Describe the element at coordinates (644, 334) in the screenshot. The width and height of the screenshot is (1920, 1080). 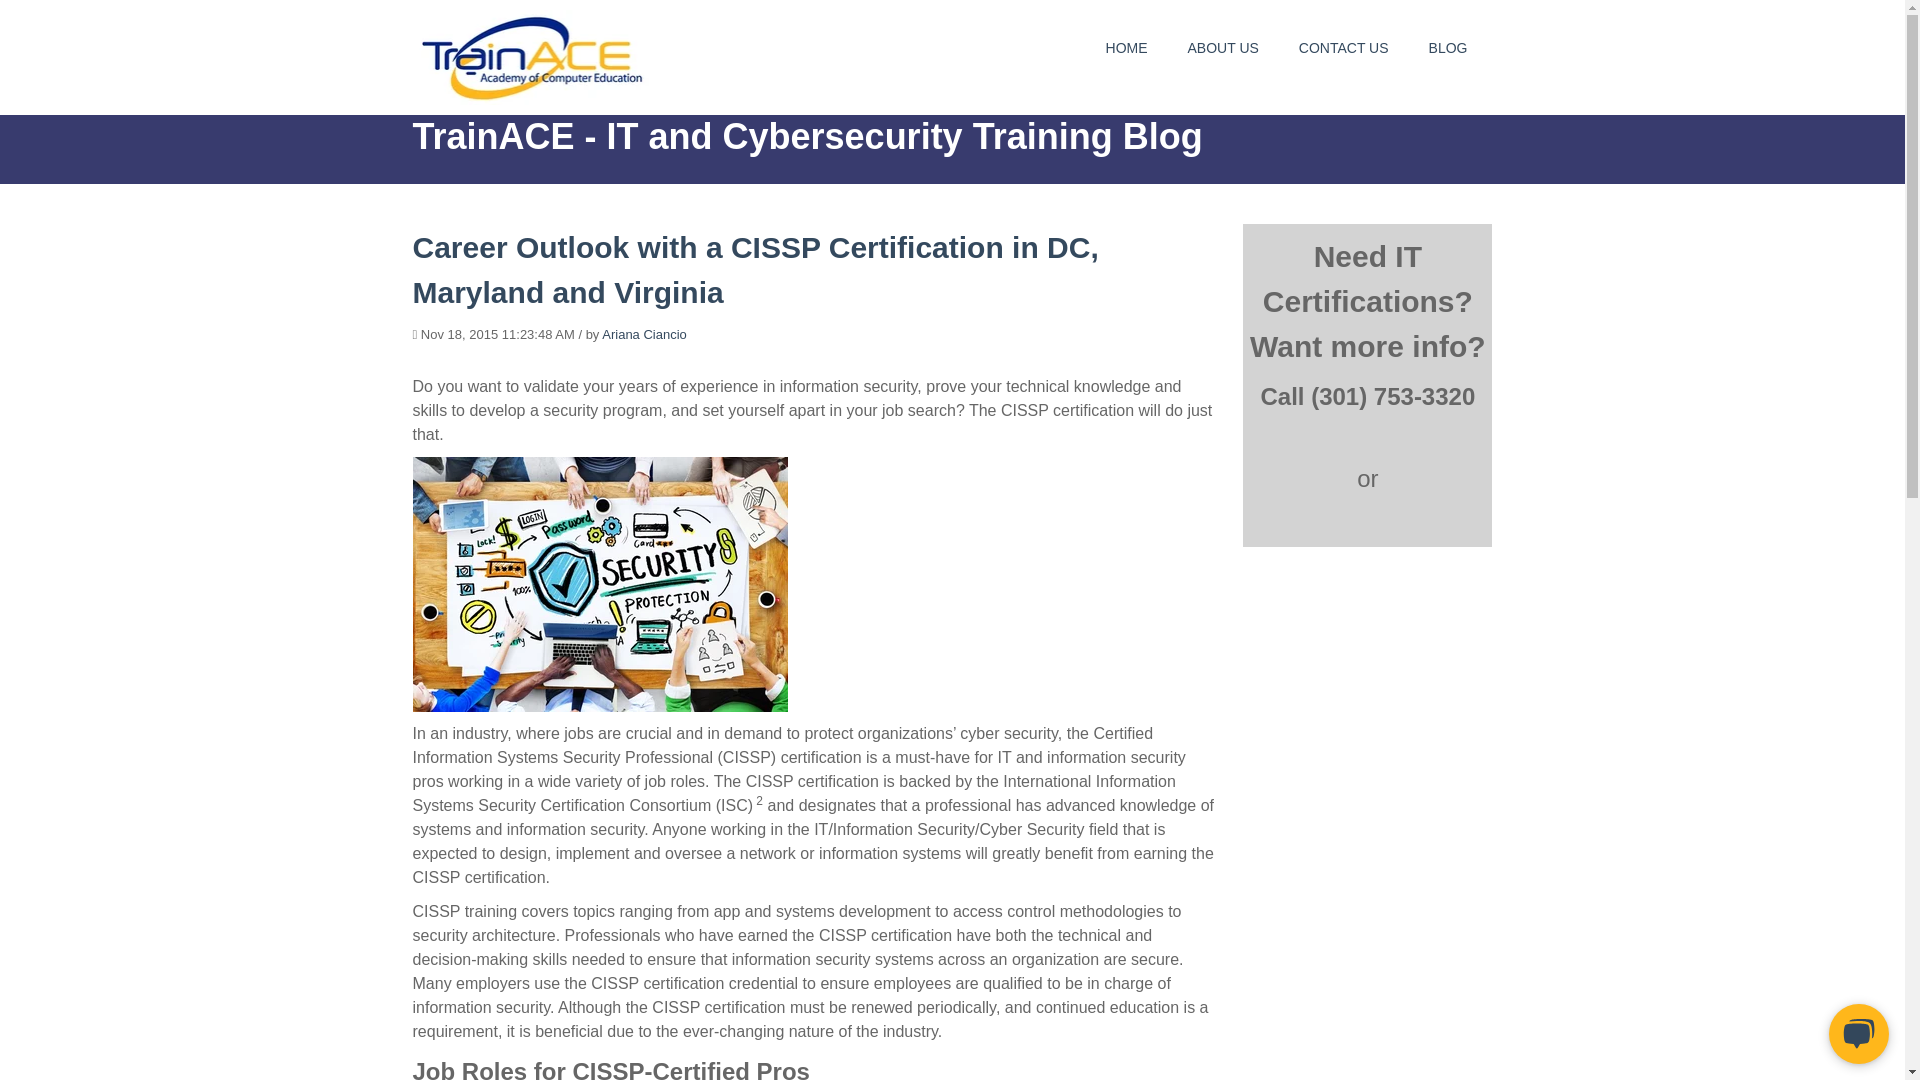
I see `Ariana Ciancio` at that location.